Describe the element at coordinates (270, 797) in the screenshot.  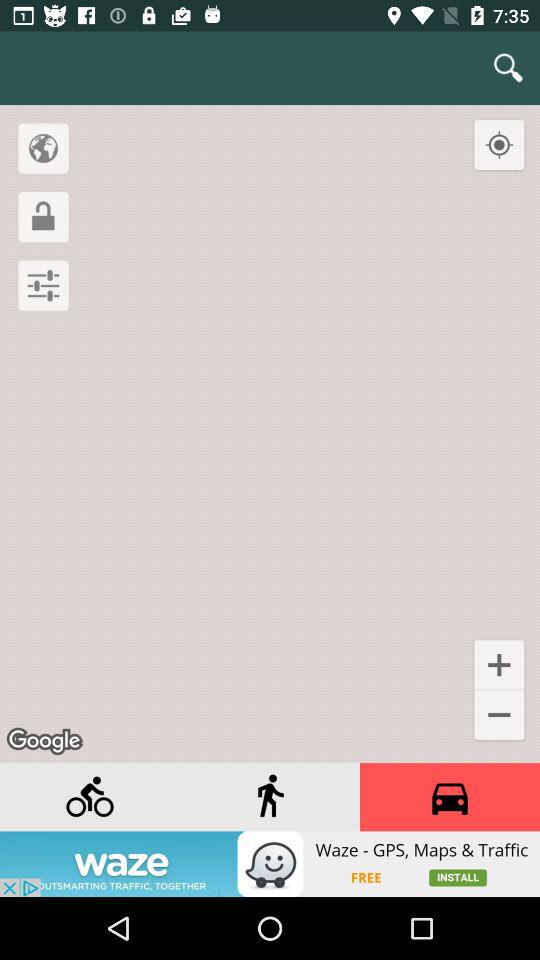
I see `click to the street view` at that location.